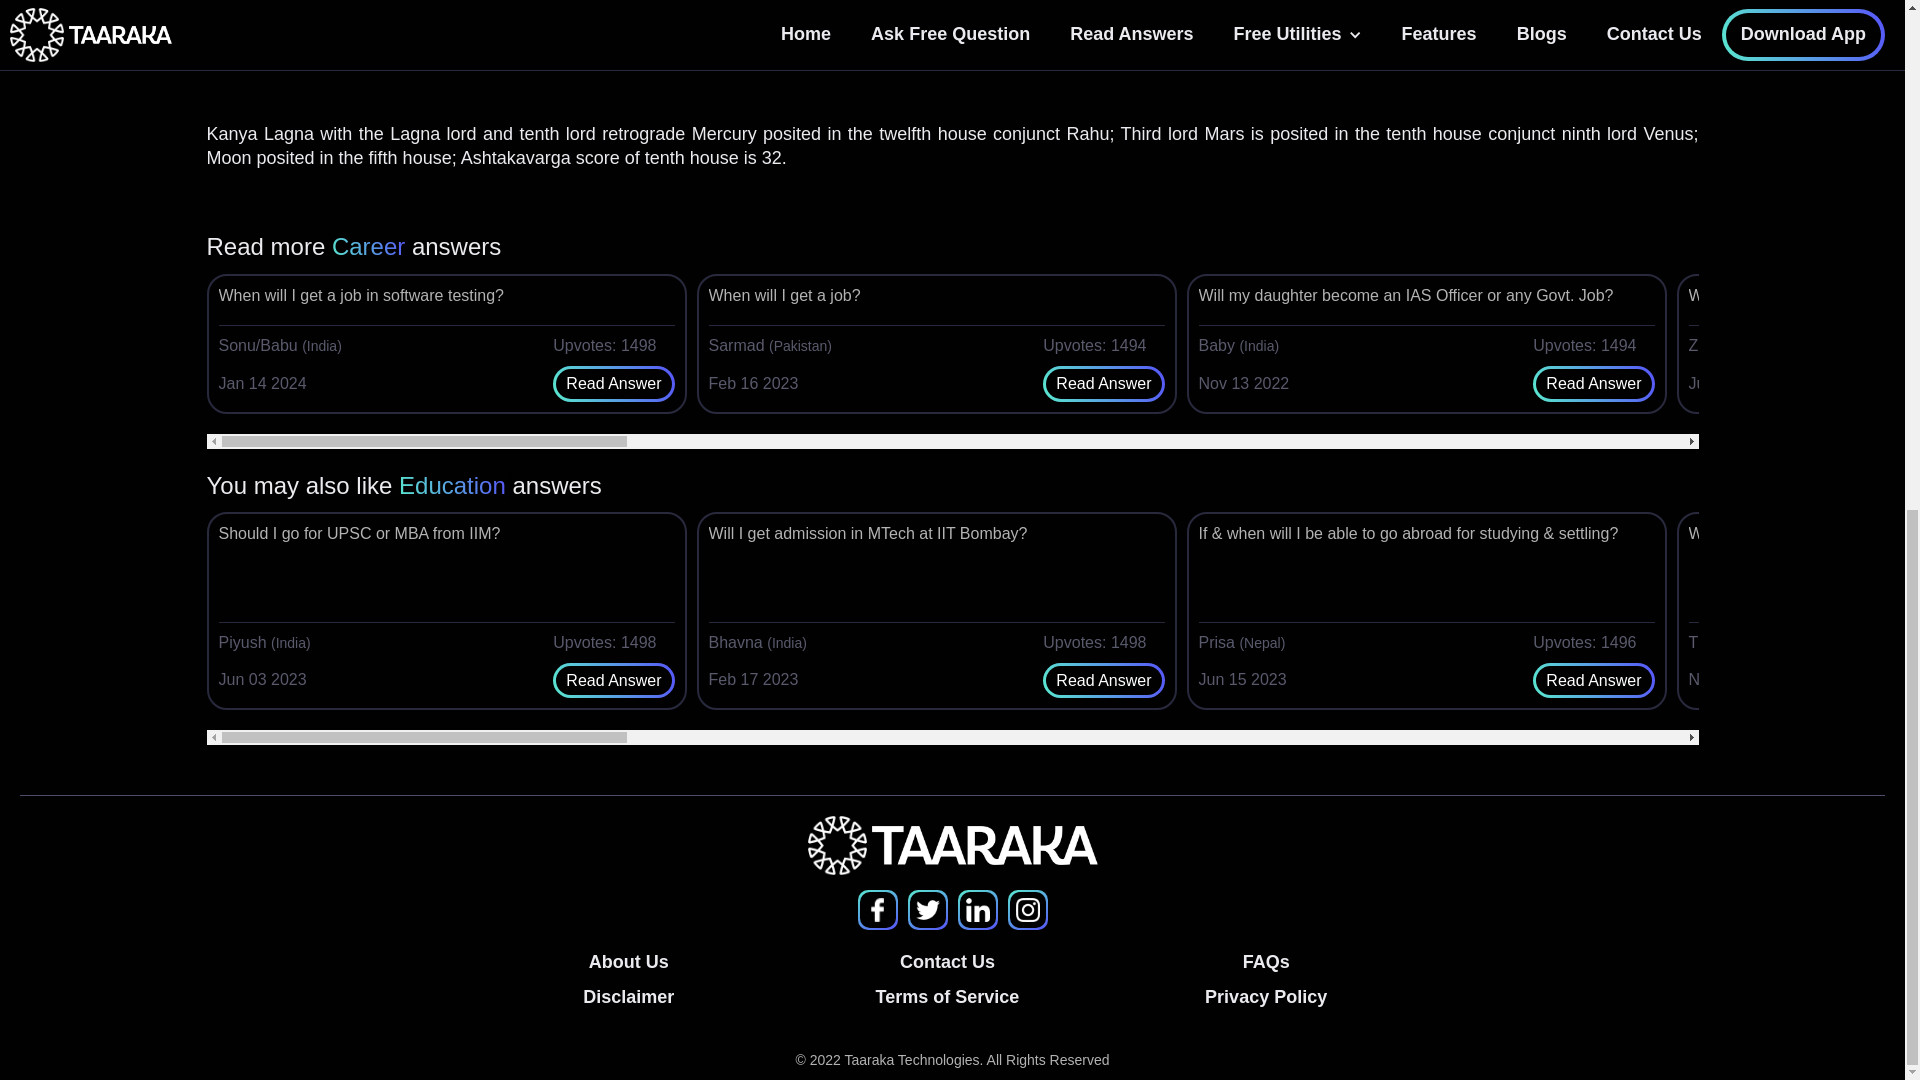 The image size is (1920, 1080). What do you see at coordinates (1104, 680) in the screenshot?
I see `Read Answer` at bounding box center [1104, 680].